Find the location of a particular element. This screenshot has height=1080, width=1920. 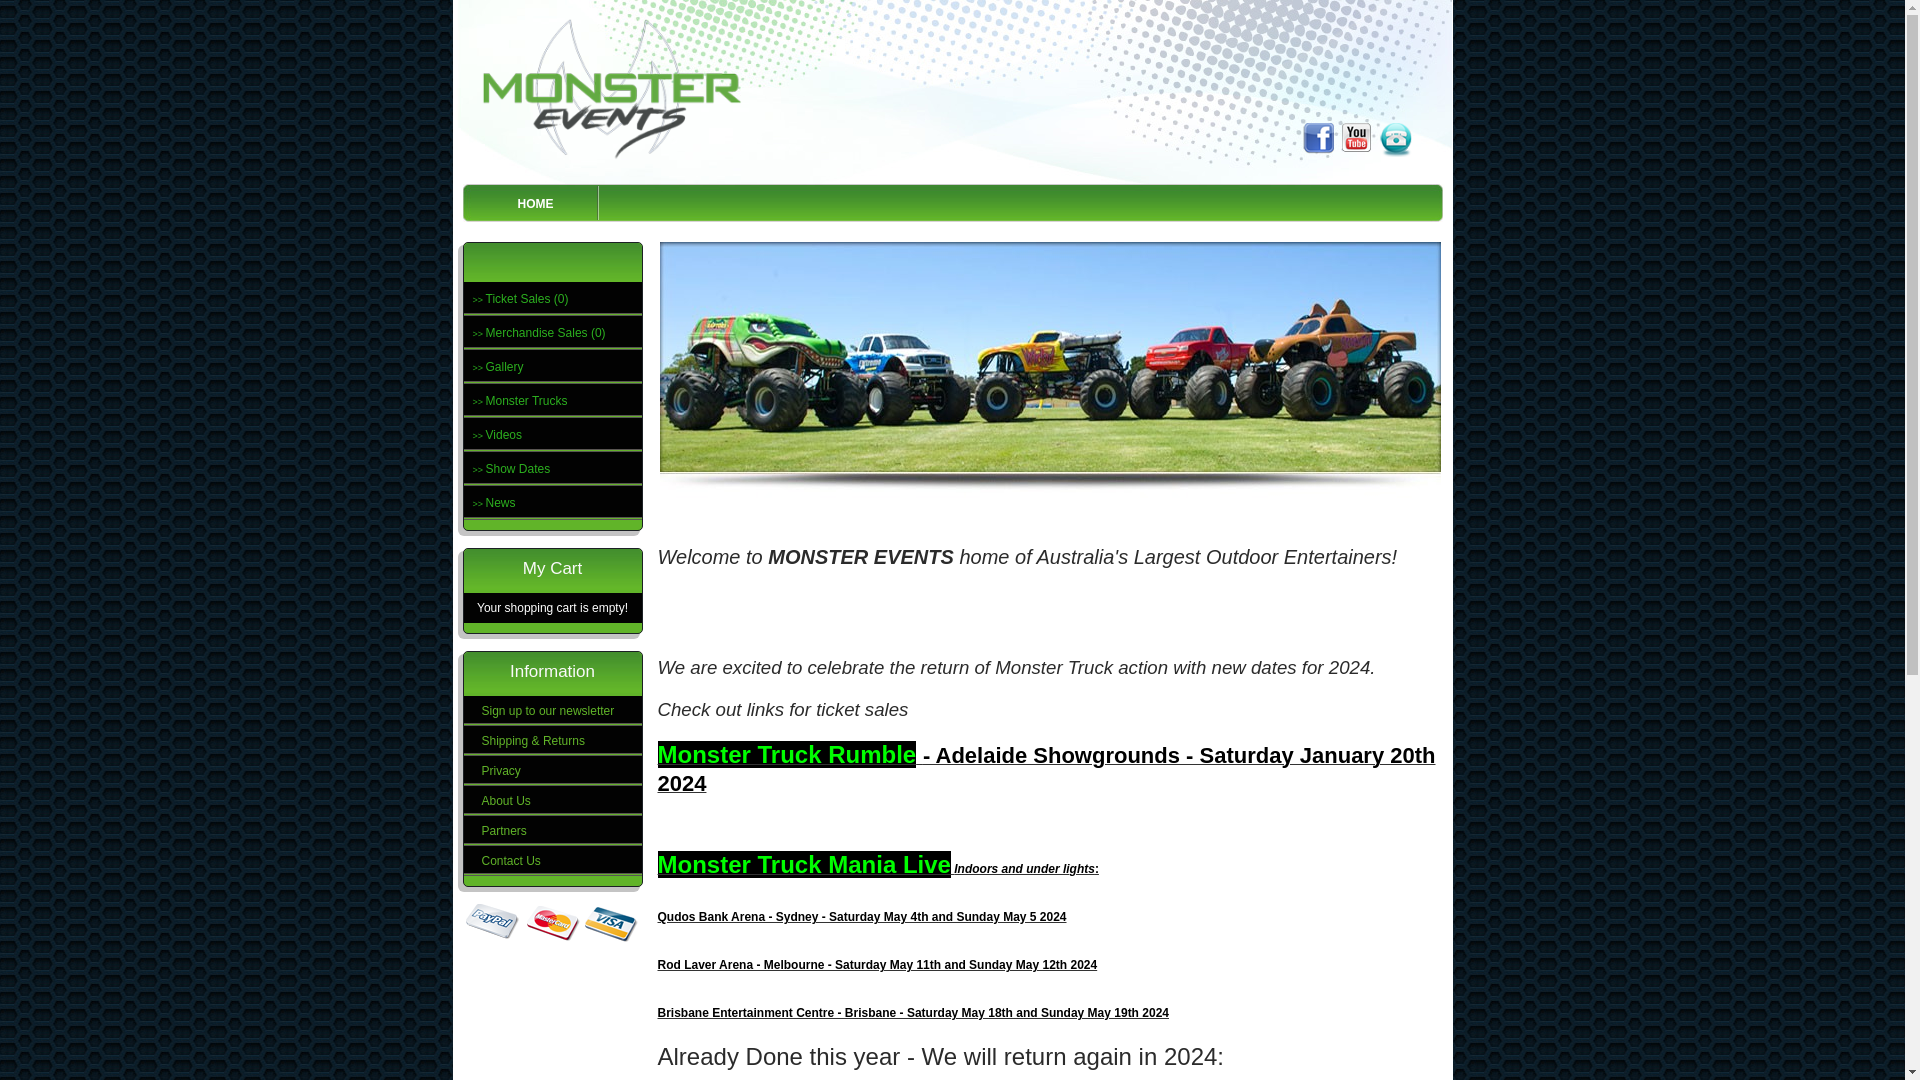

Privacy is located at coordinates (553, 771).